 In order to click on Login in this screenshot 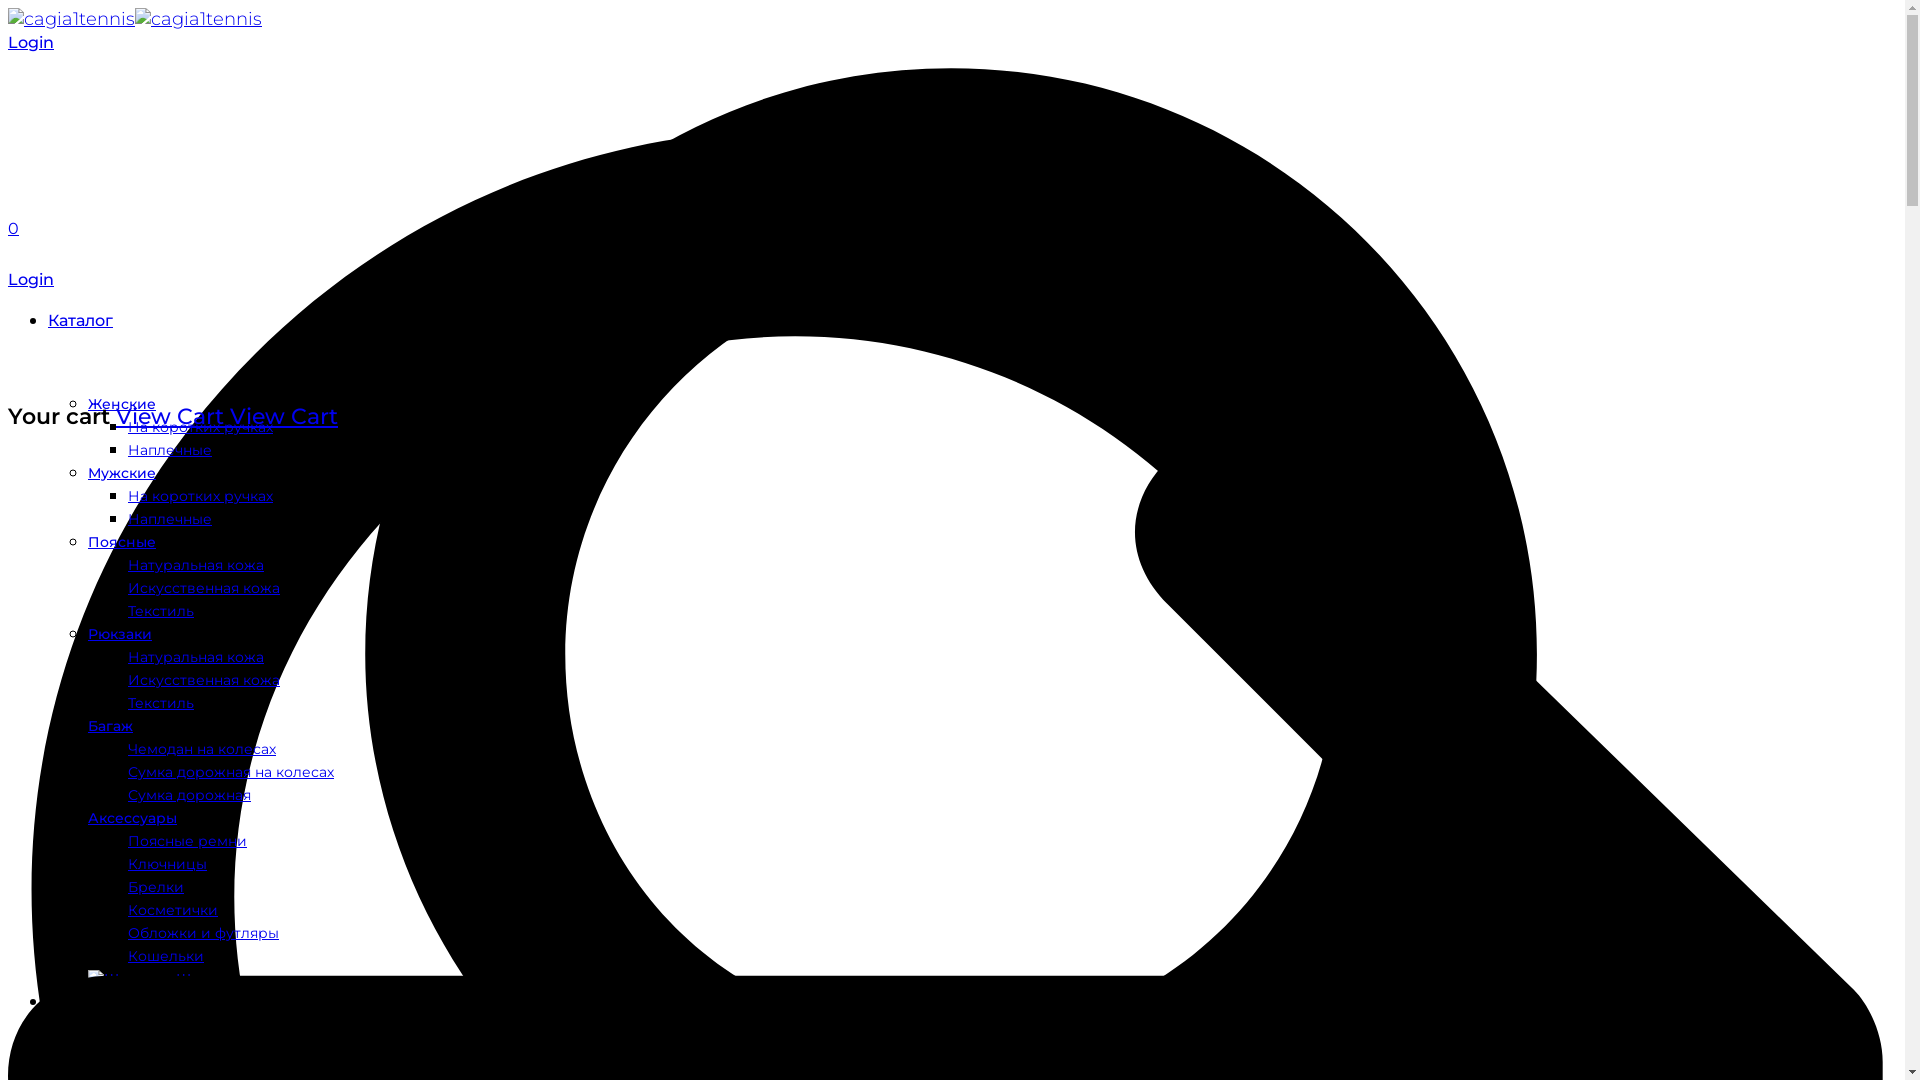, I will do `click(31, 280)`.